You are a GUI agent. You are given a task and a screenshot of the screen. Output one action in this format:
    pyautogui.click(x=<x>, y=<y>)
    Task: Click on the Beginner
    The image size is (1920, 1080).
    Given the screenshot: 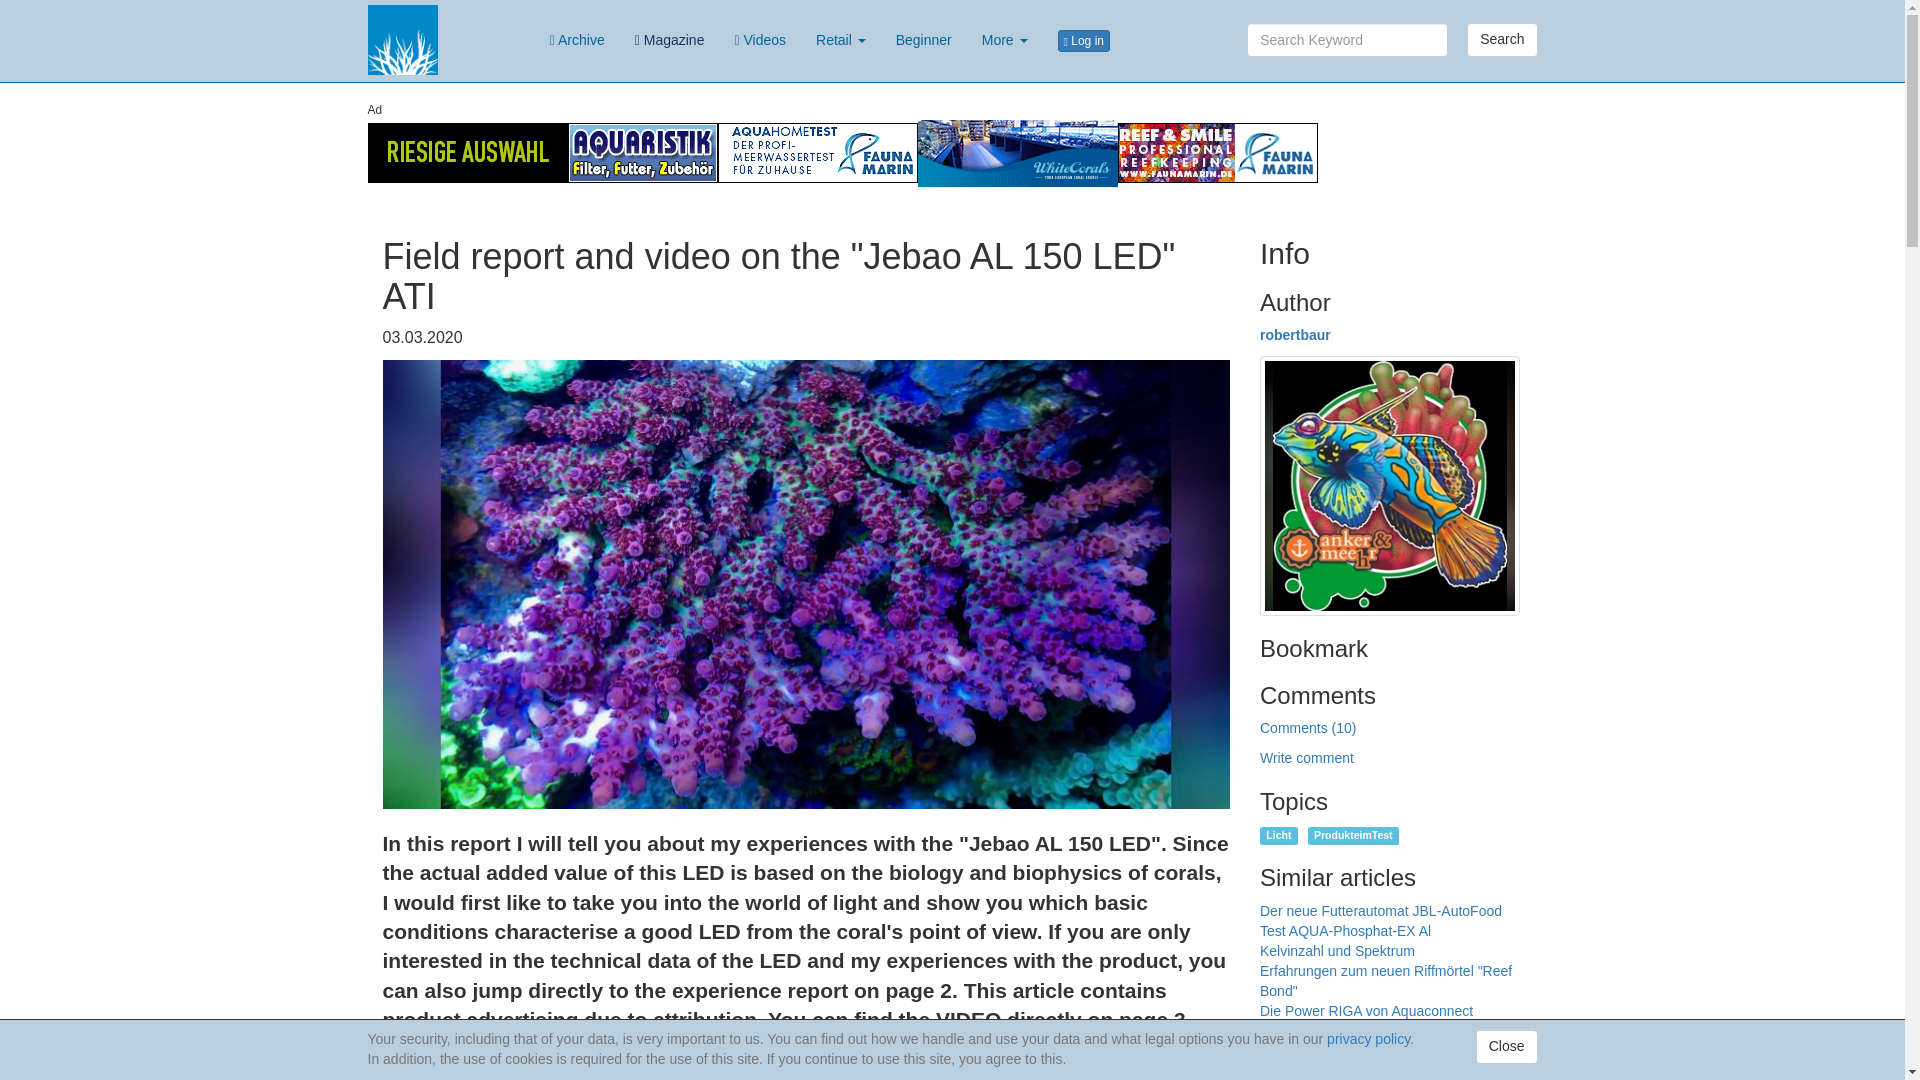 What is the action you would take?
    pyautogui.click(x=924, y=40)
    